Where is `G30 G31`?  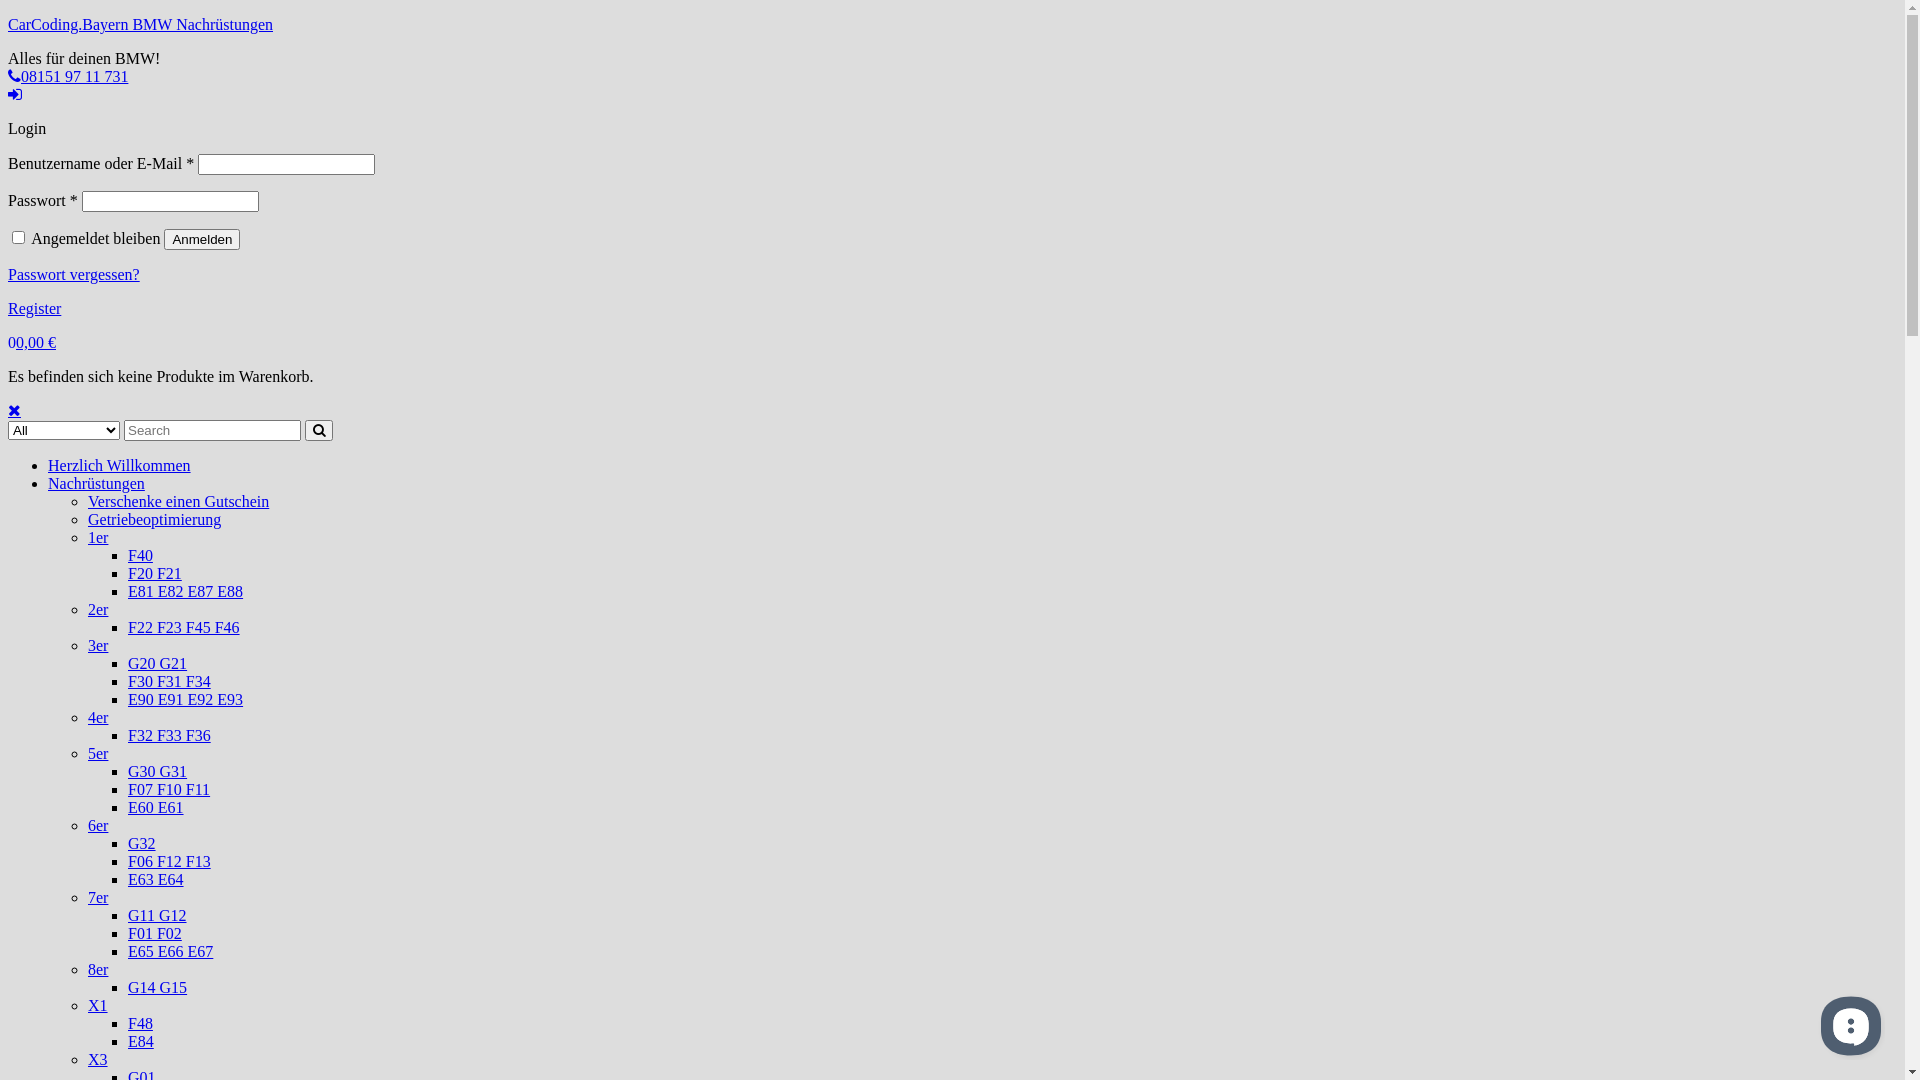
G30 G31 is located at coordinates (158, 772).